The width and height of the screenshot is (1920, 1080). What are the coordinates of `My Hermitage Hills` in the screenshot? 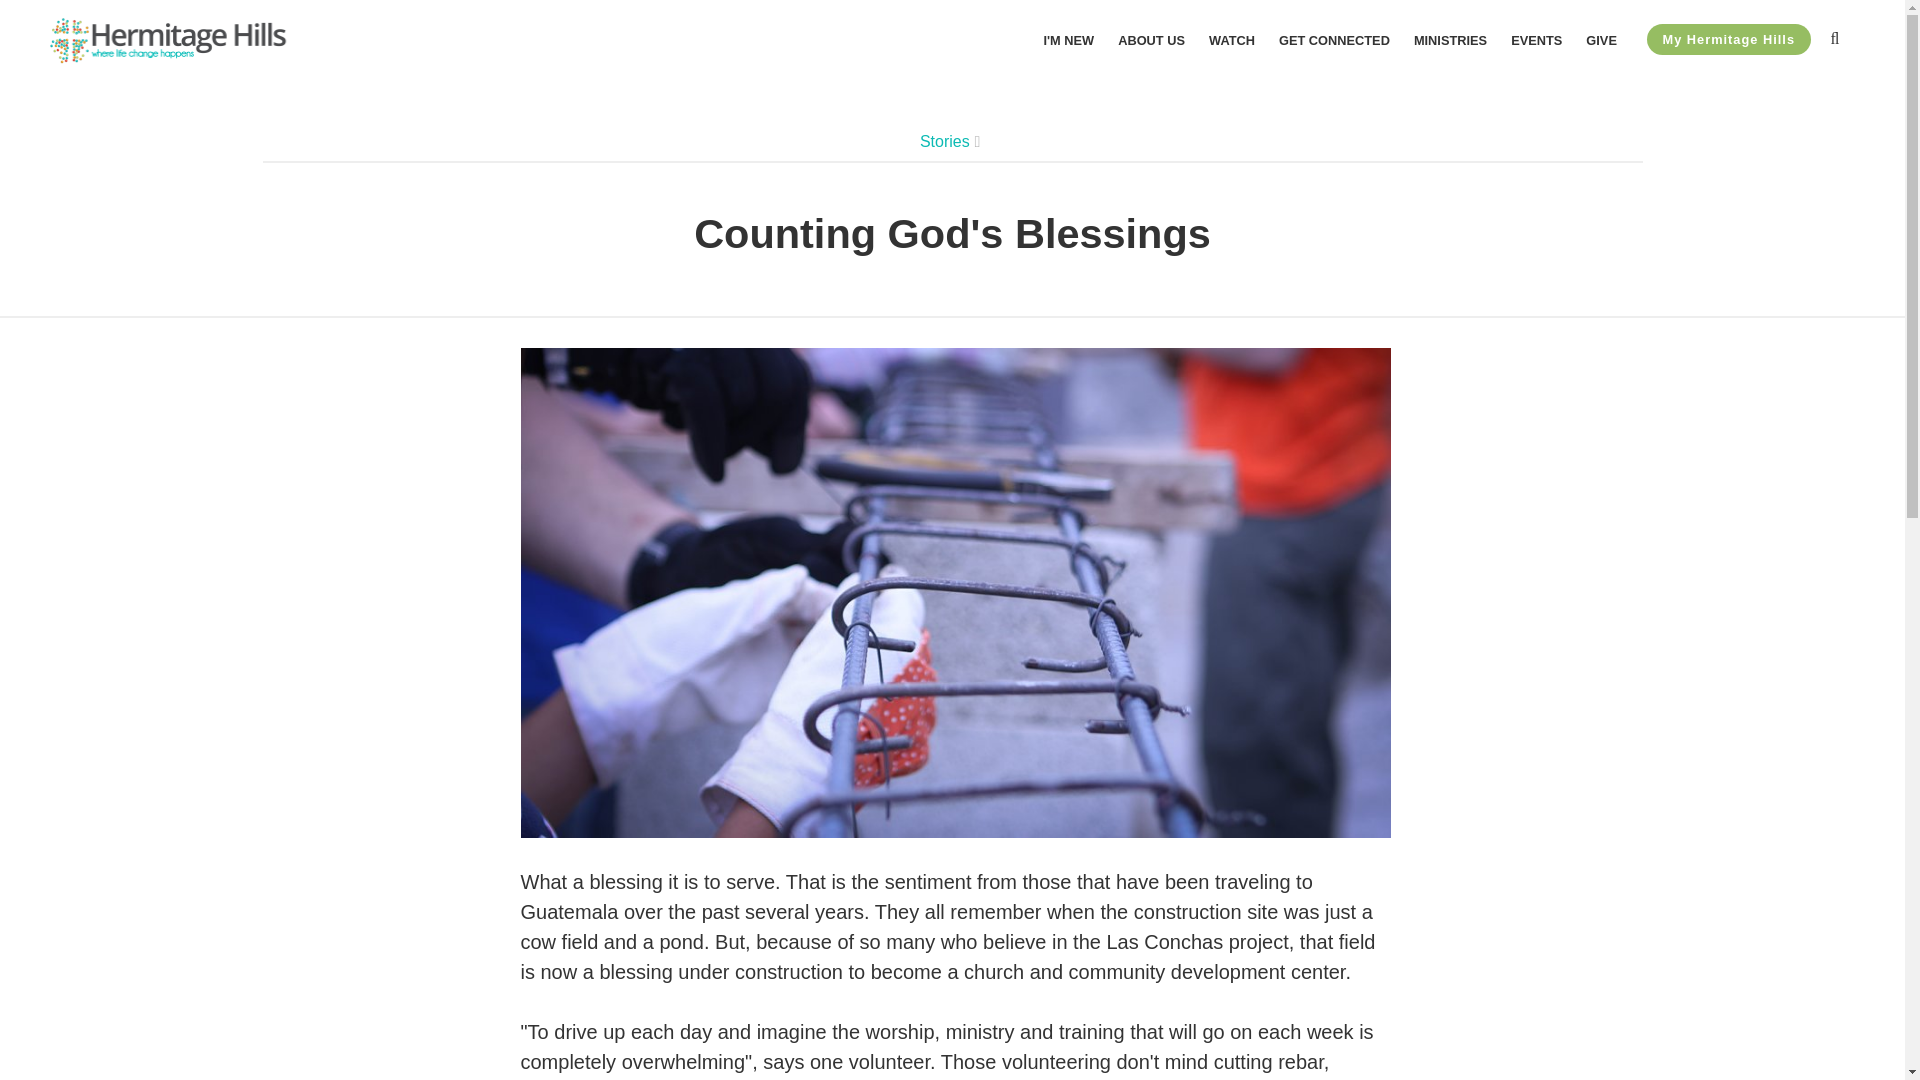 It's located at (1728, 39).